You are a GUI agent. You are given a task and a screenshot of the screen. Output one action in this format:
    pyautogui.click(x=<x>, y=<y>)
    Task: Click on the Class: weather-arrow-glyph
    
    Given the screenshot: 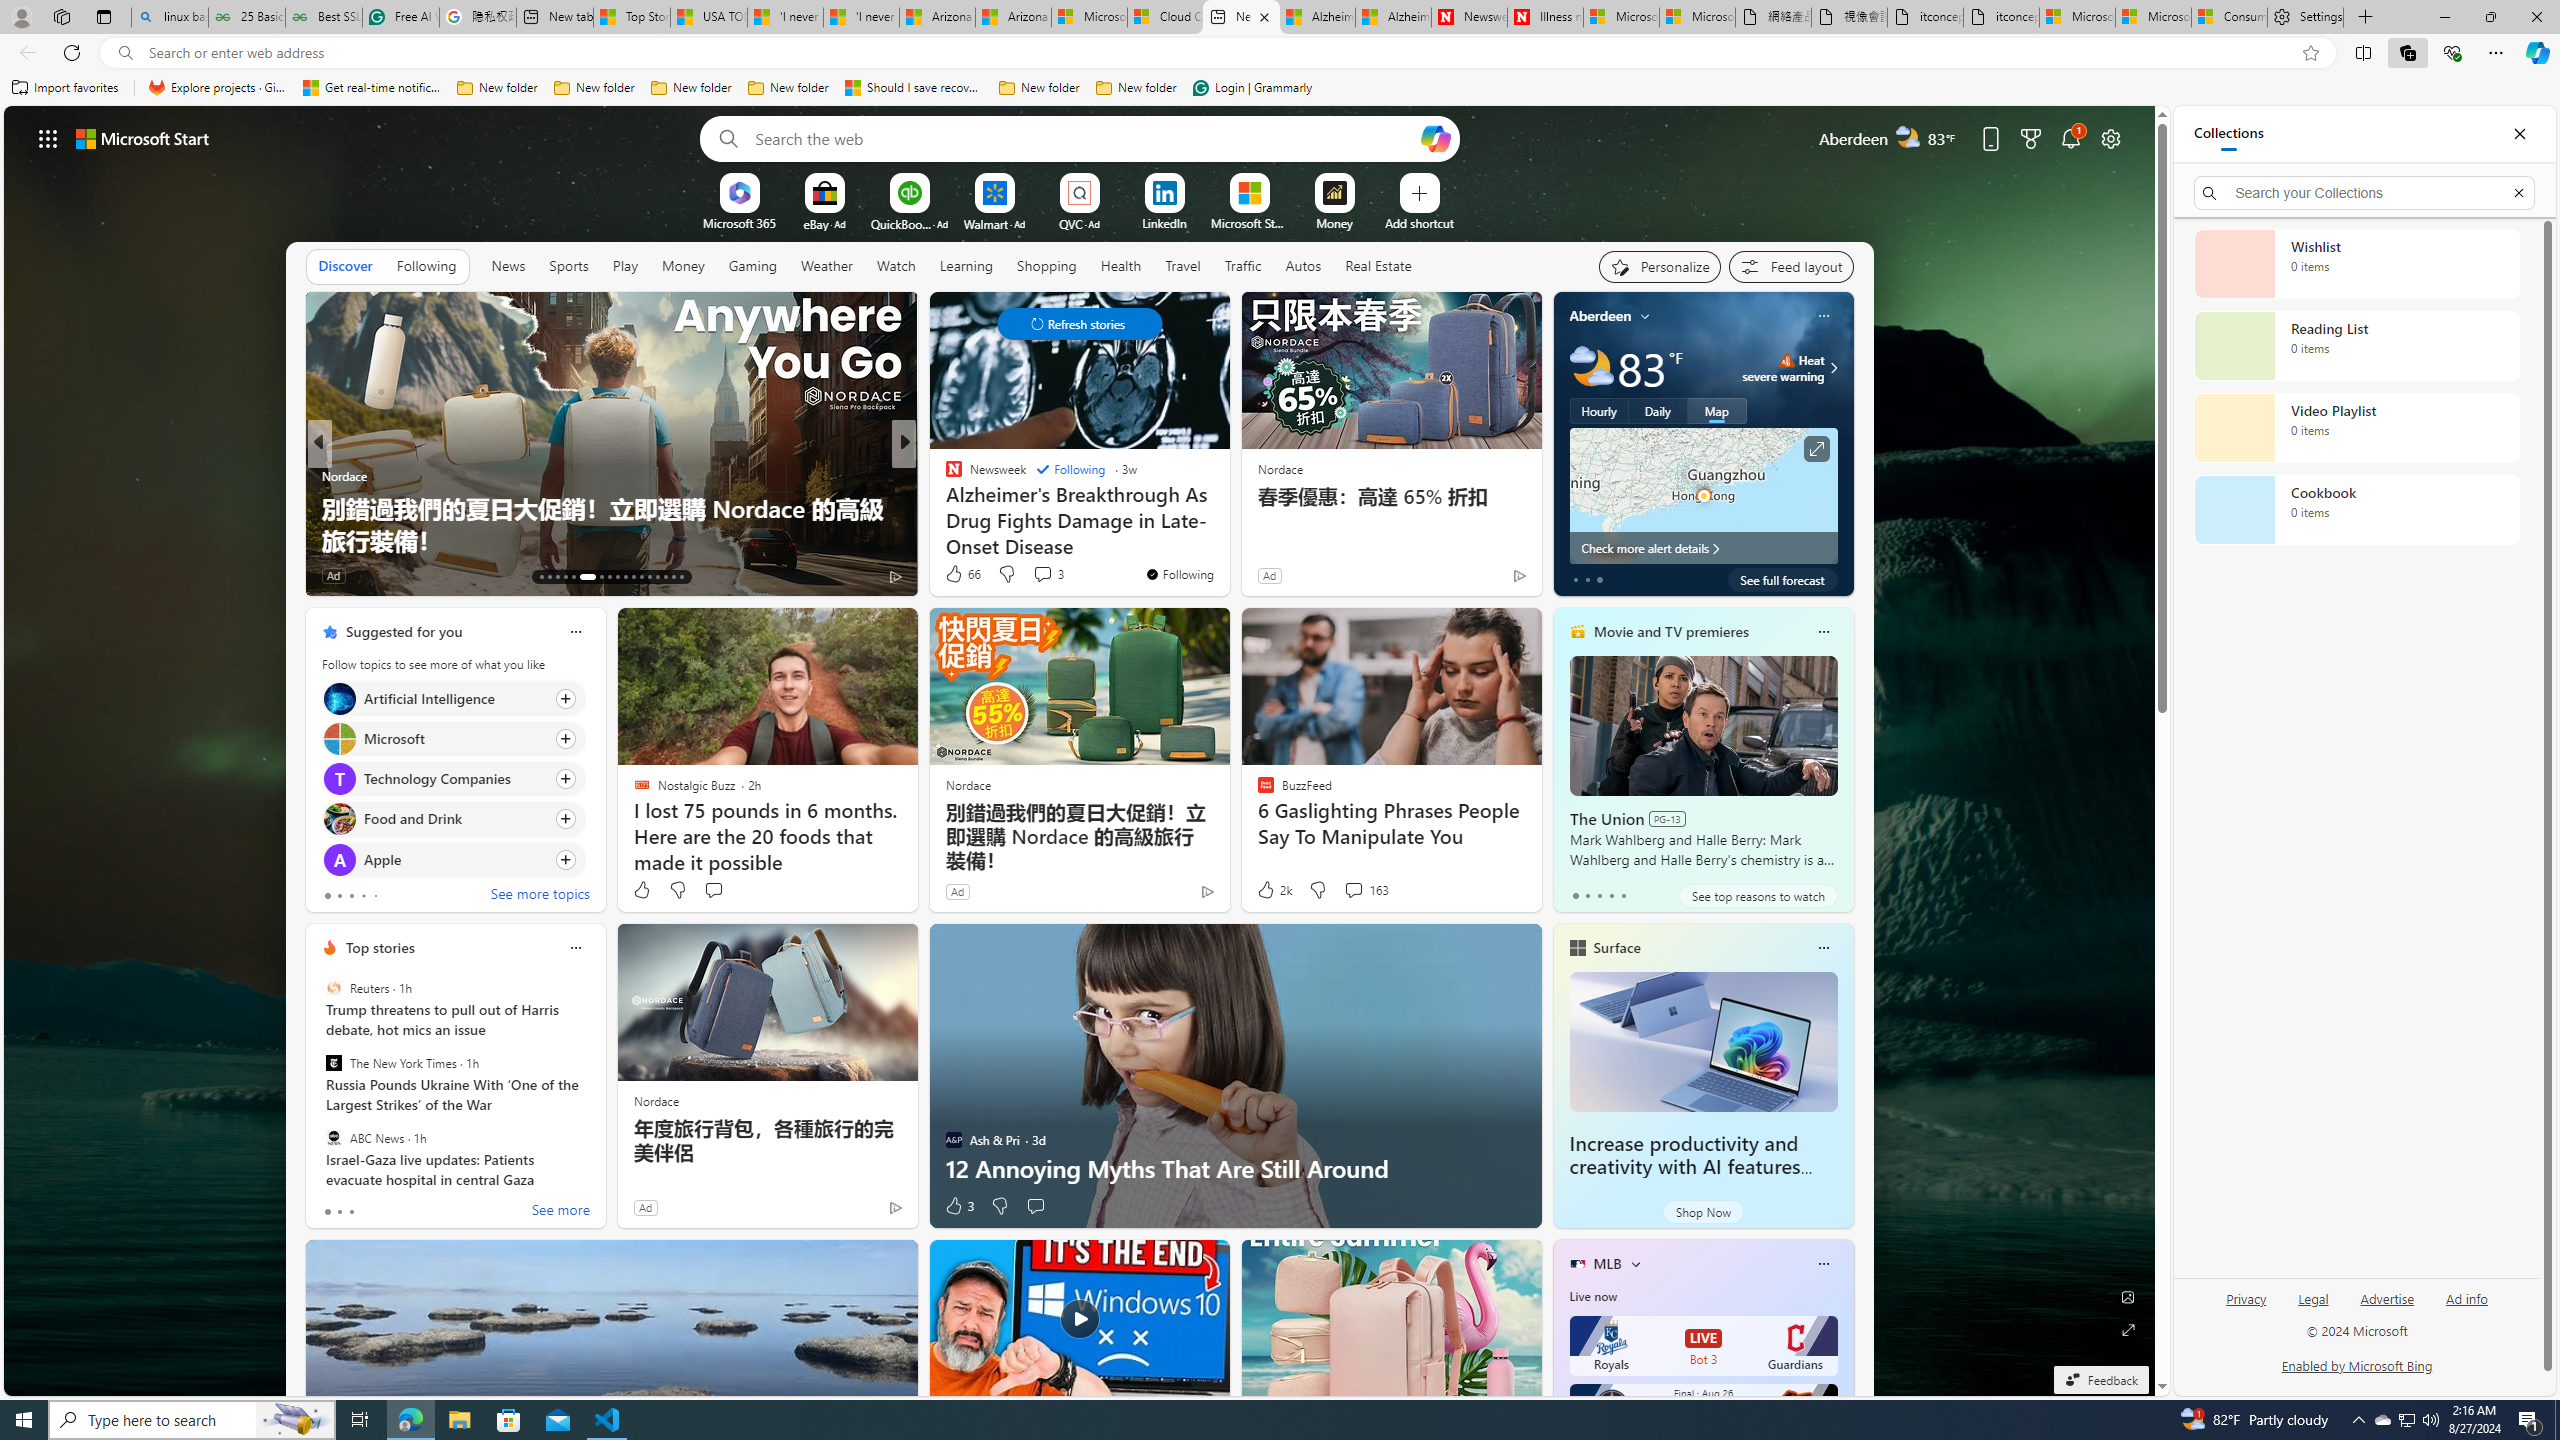 What is the action you would take?
    pyautogui.click(x=1834, y=368)
    